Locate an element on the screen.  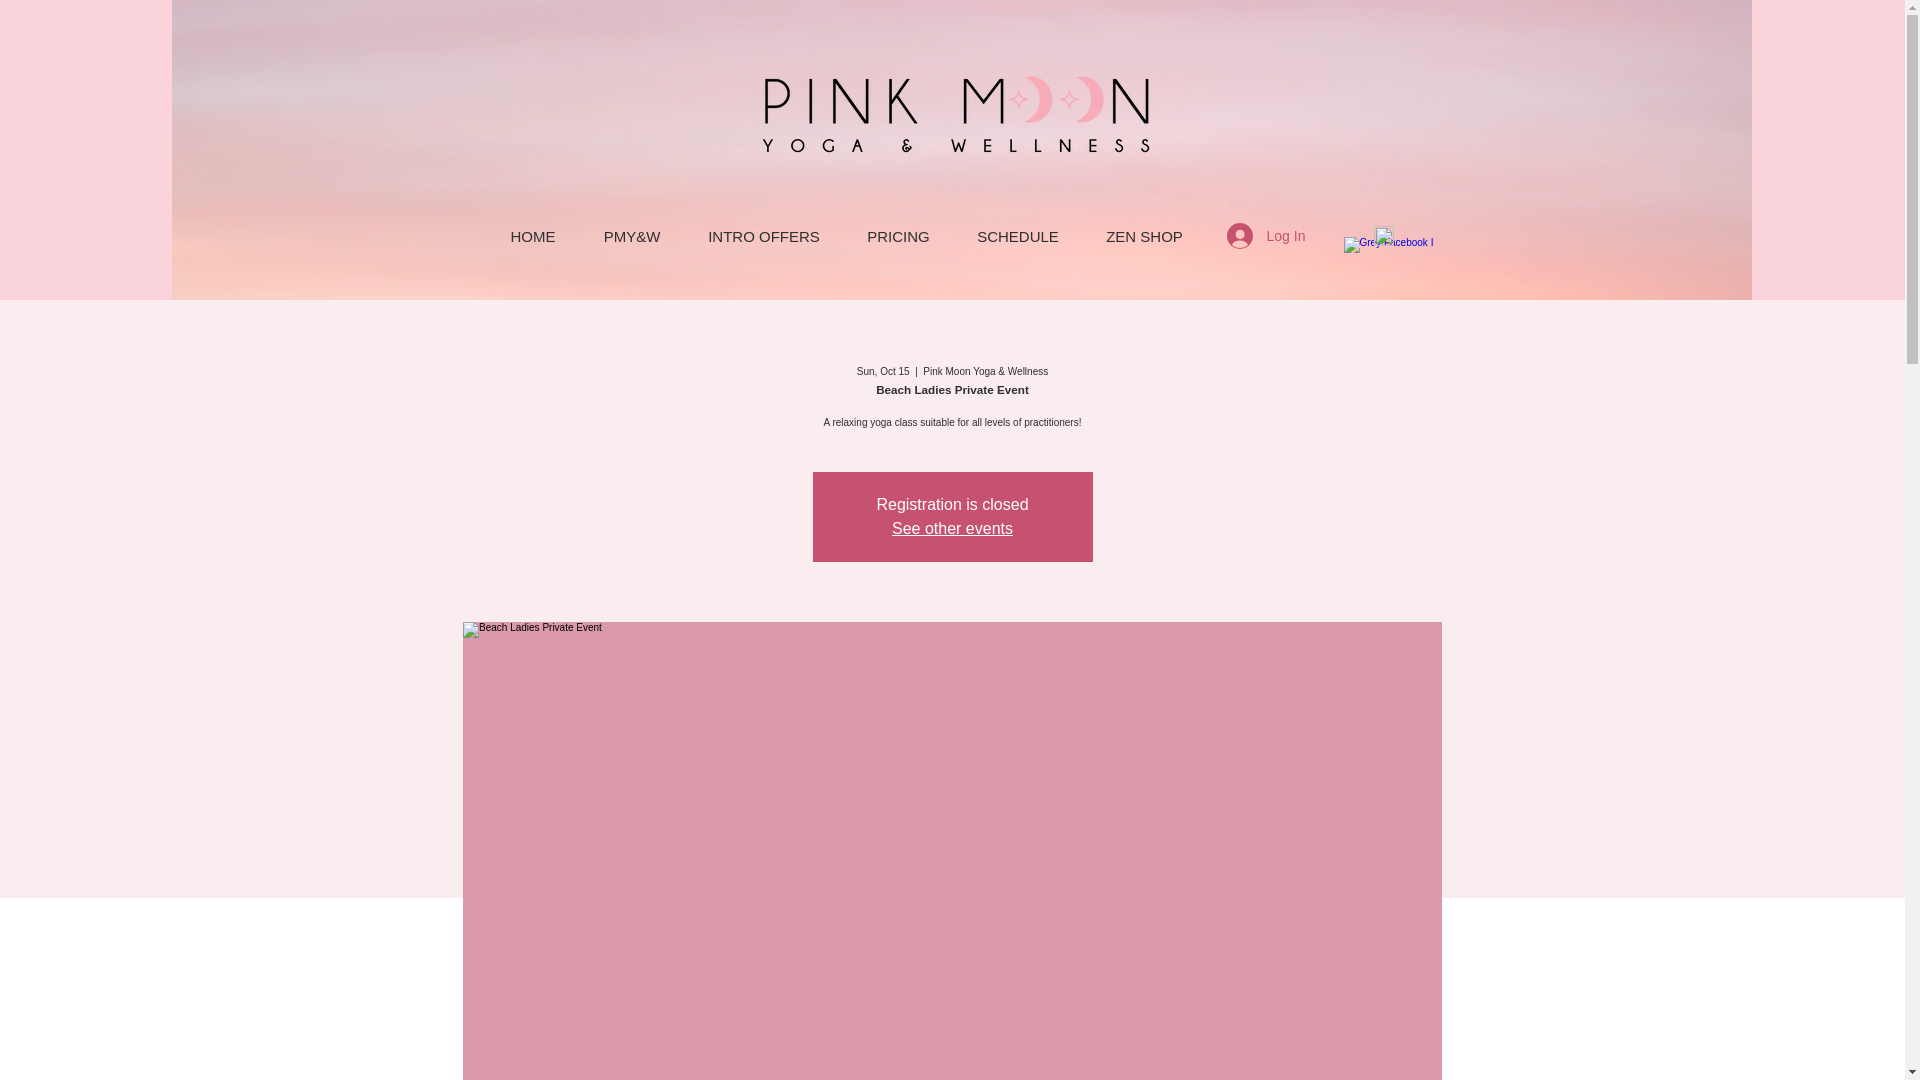
INTRO OFFERS is located at coordinates (762, 236).